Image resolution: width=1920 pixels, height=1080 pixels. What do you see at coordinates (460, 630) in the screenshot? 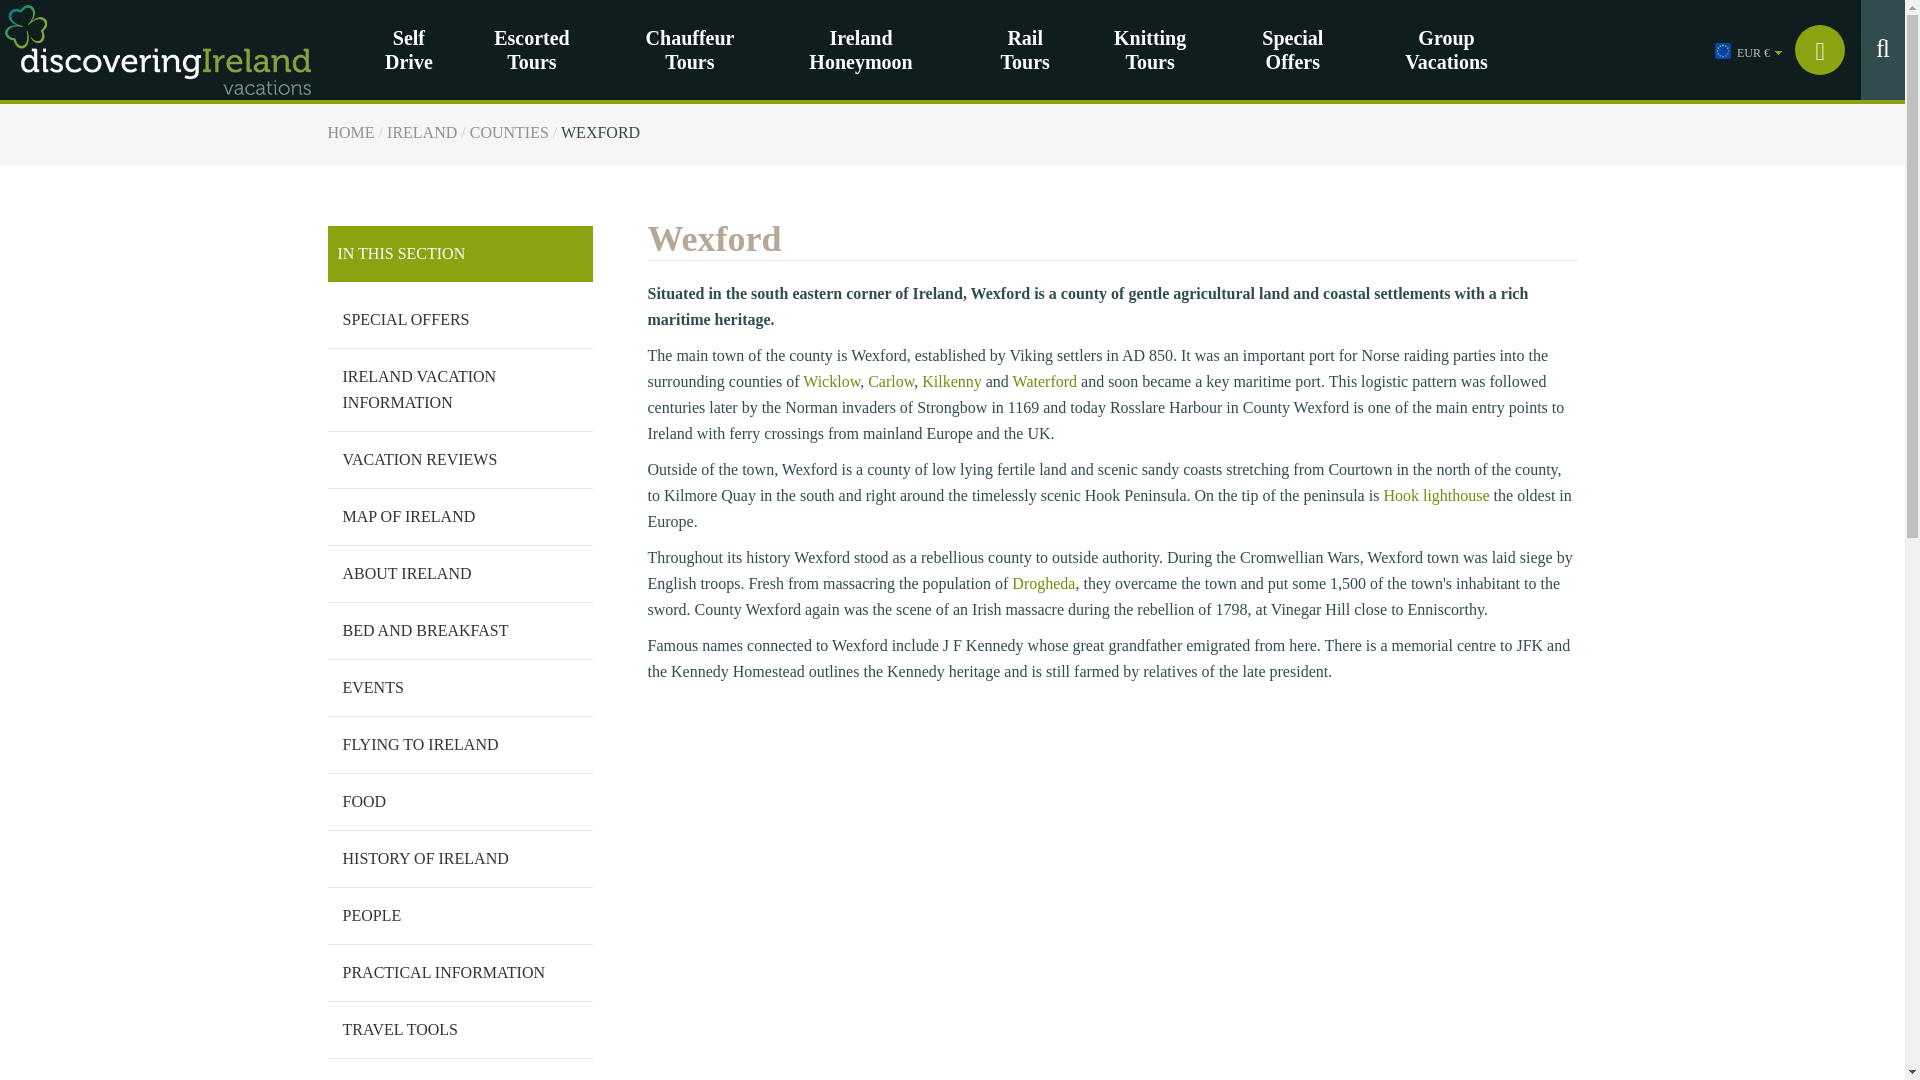
I see `BED AND BREAKFAST` at bounding box center [460, 630].